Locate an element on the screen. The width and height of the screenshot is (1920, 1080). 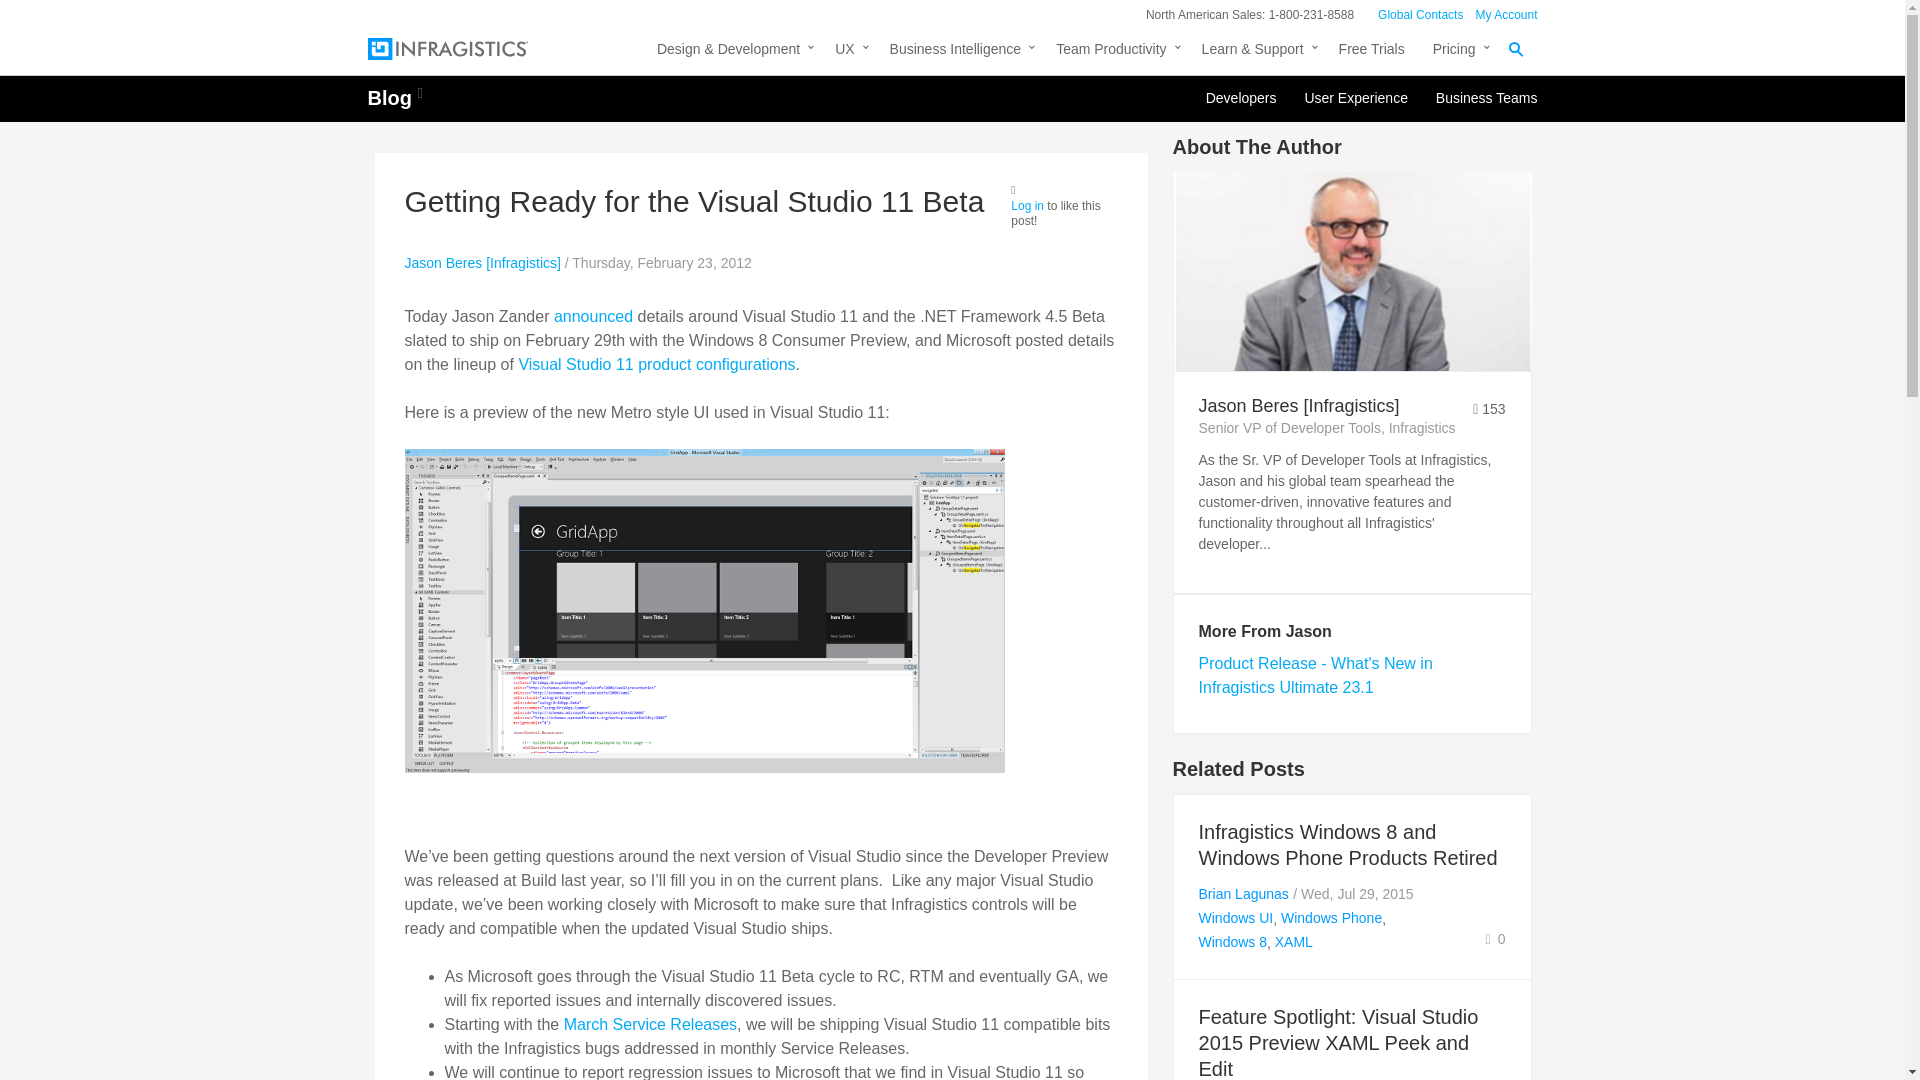
Business Intelligence is located at coordinates (958, 52).